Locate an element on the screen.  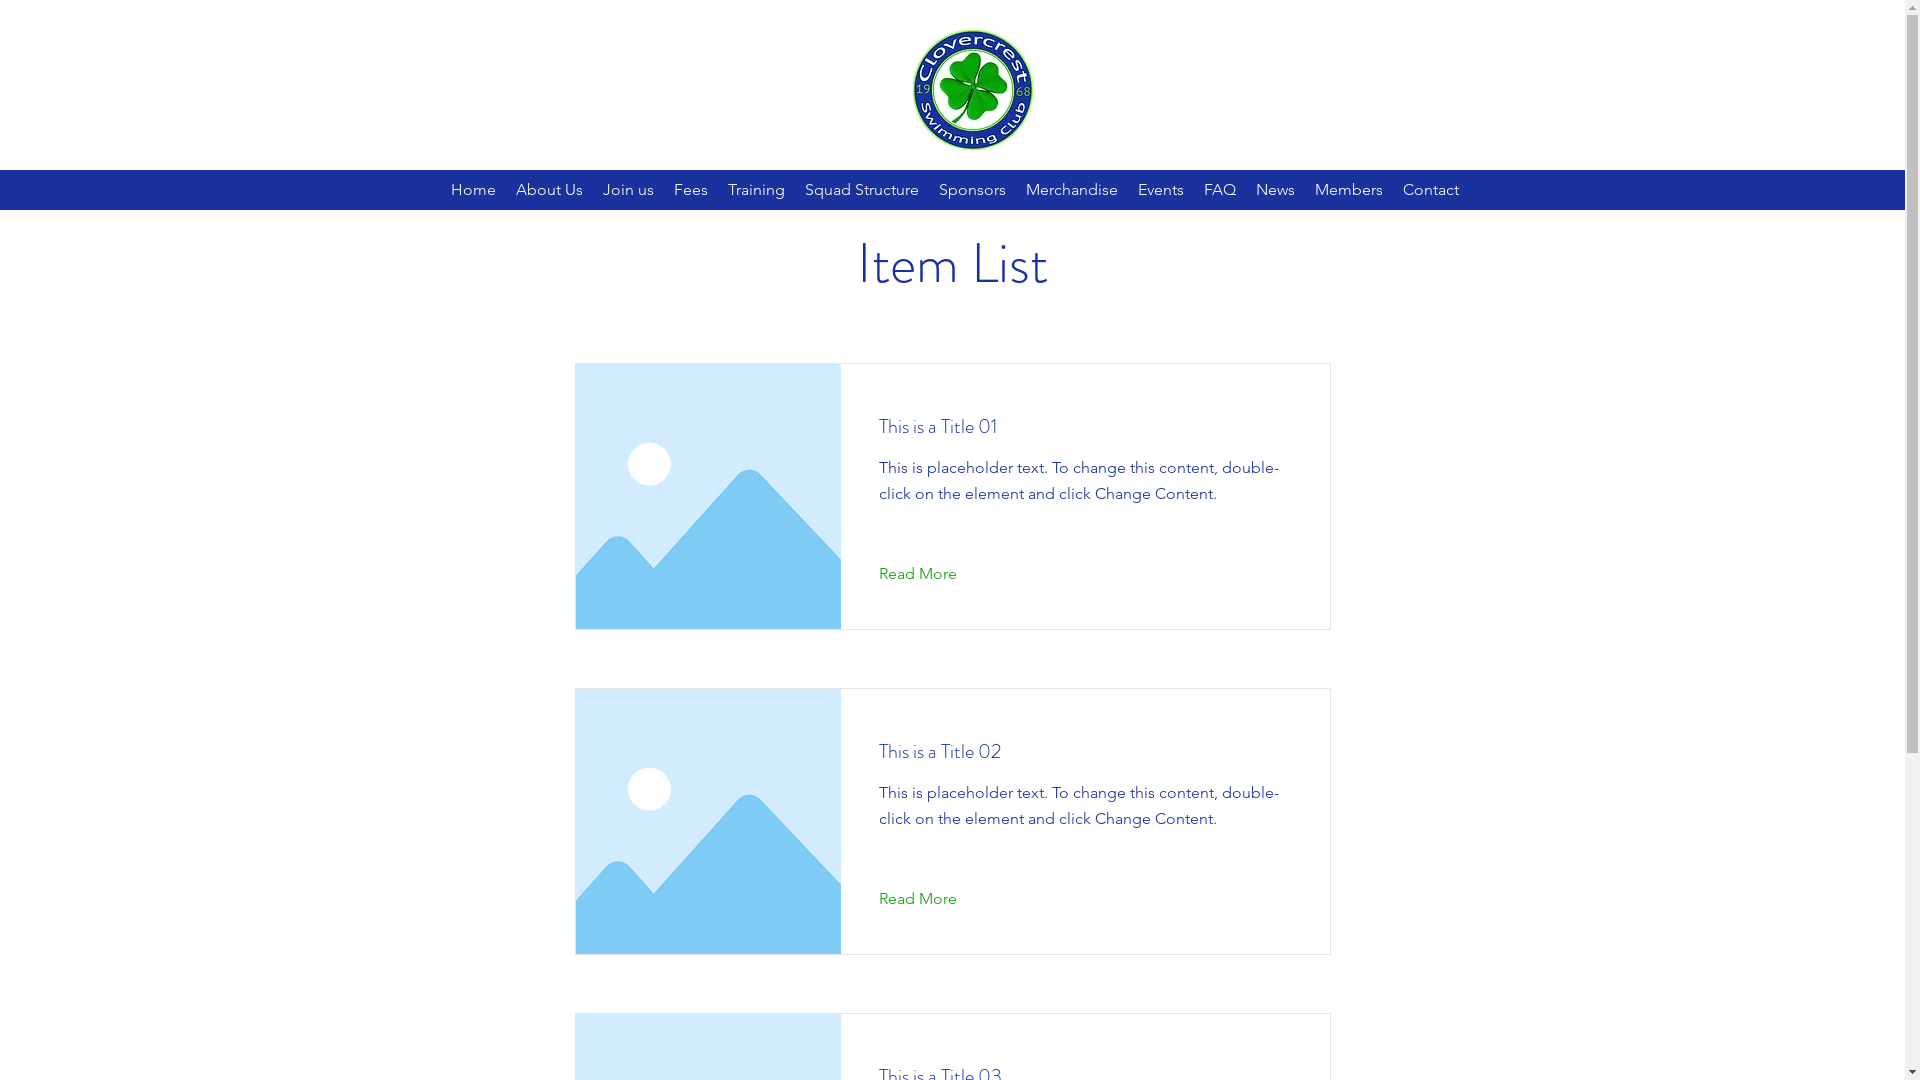
Merchandise is located at coordinates (1072, 190).